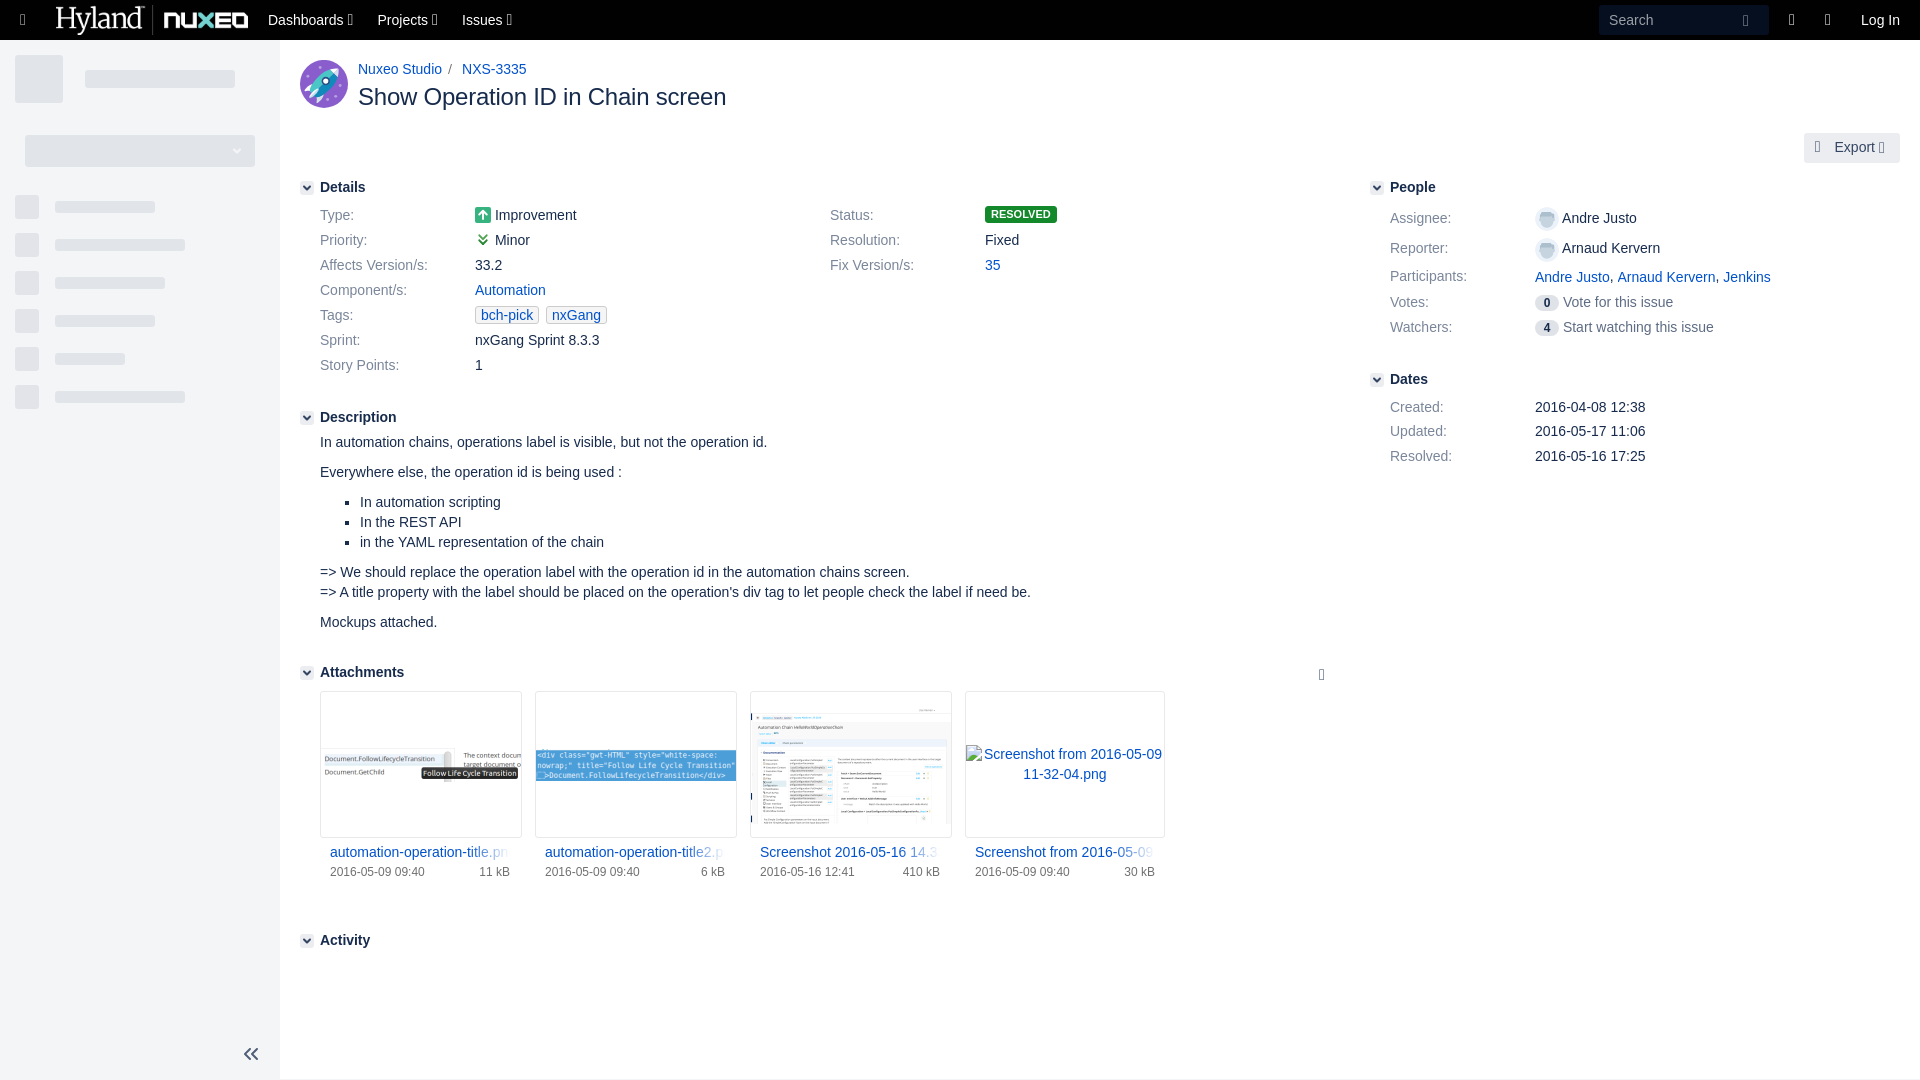 This screenshot has height=1080, width=1920. What do you see at coordinates (312, 20) in the screenshot?
I see `Dashboards` at bounding box center [312, 20].